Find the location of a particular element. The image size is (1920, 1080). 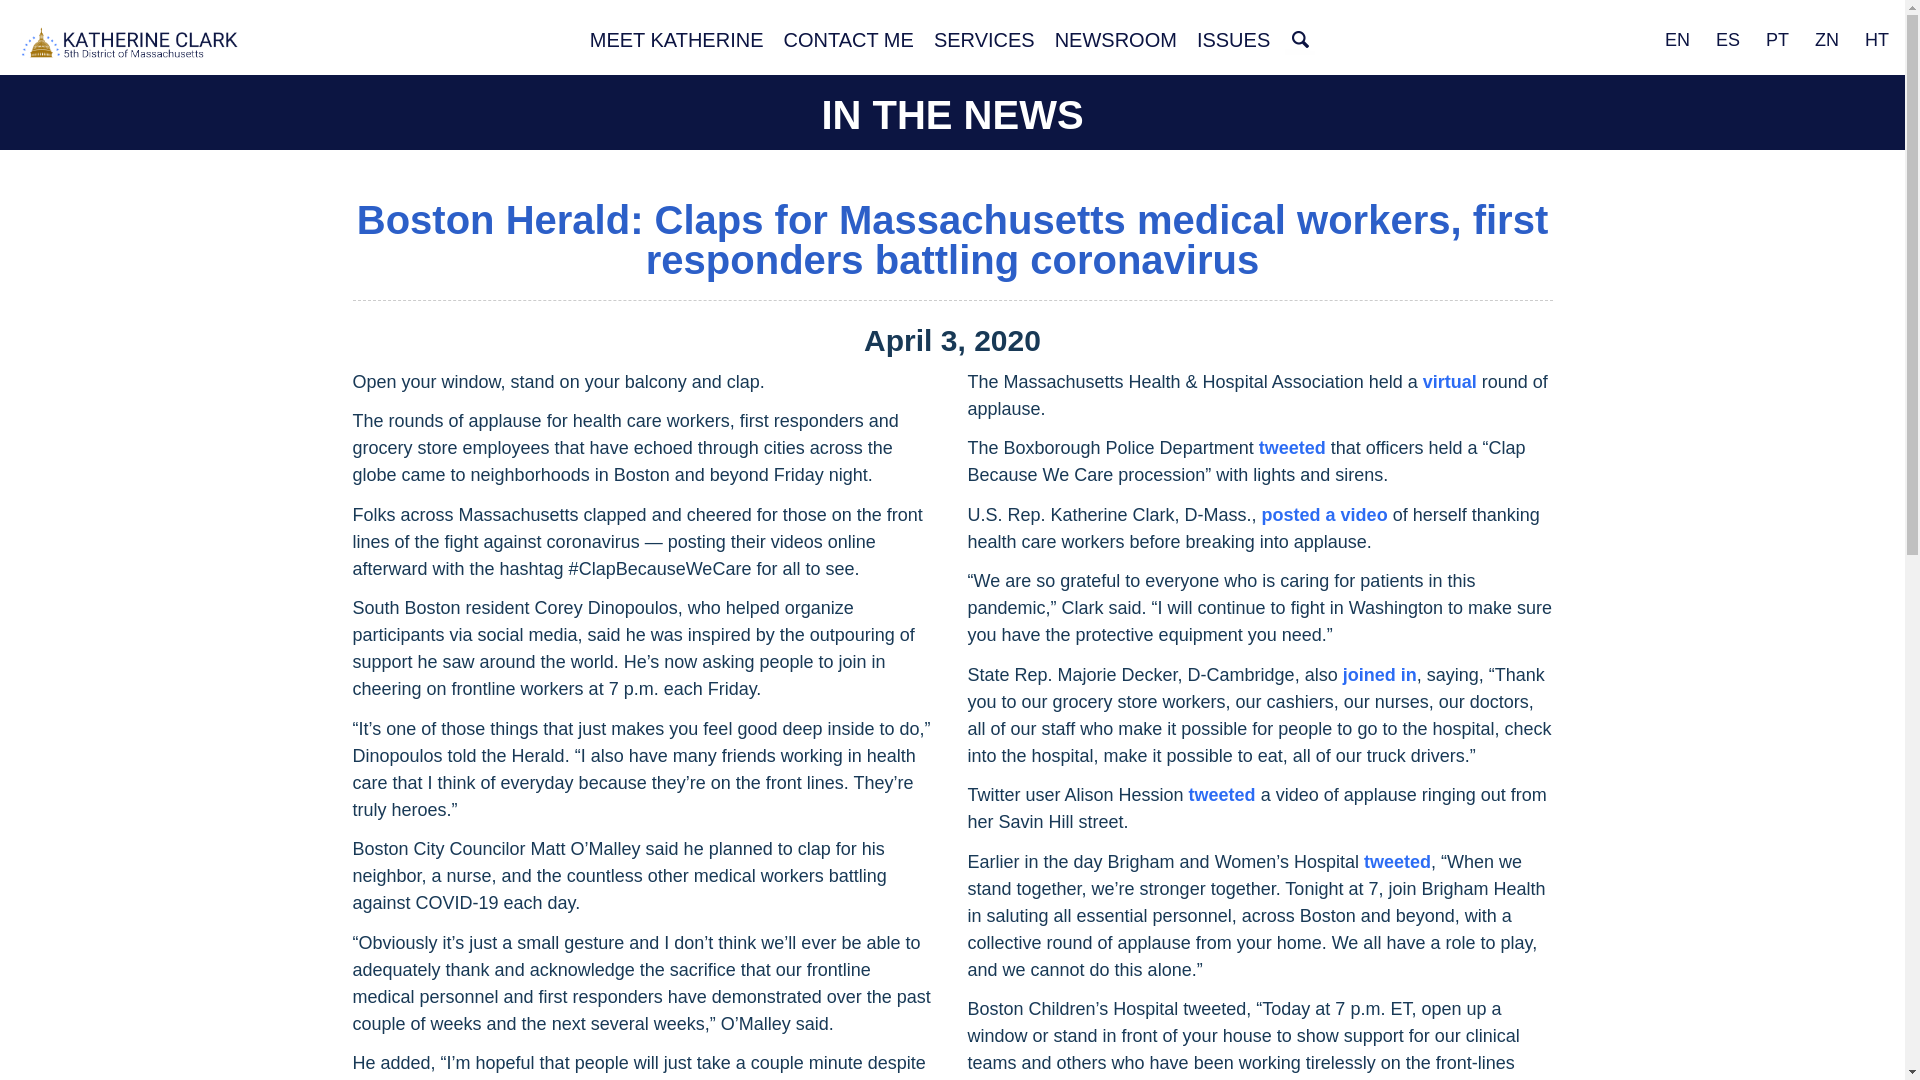

CONTACT ME is located at coordinates (848, 40).